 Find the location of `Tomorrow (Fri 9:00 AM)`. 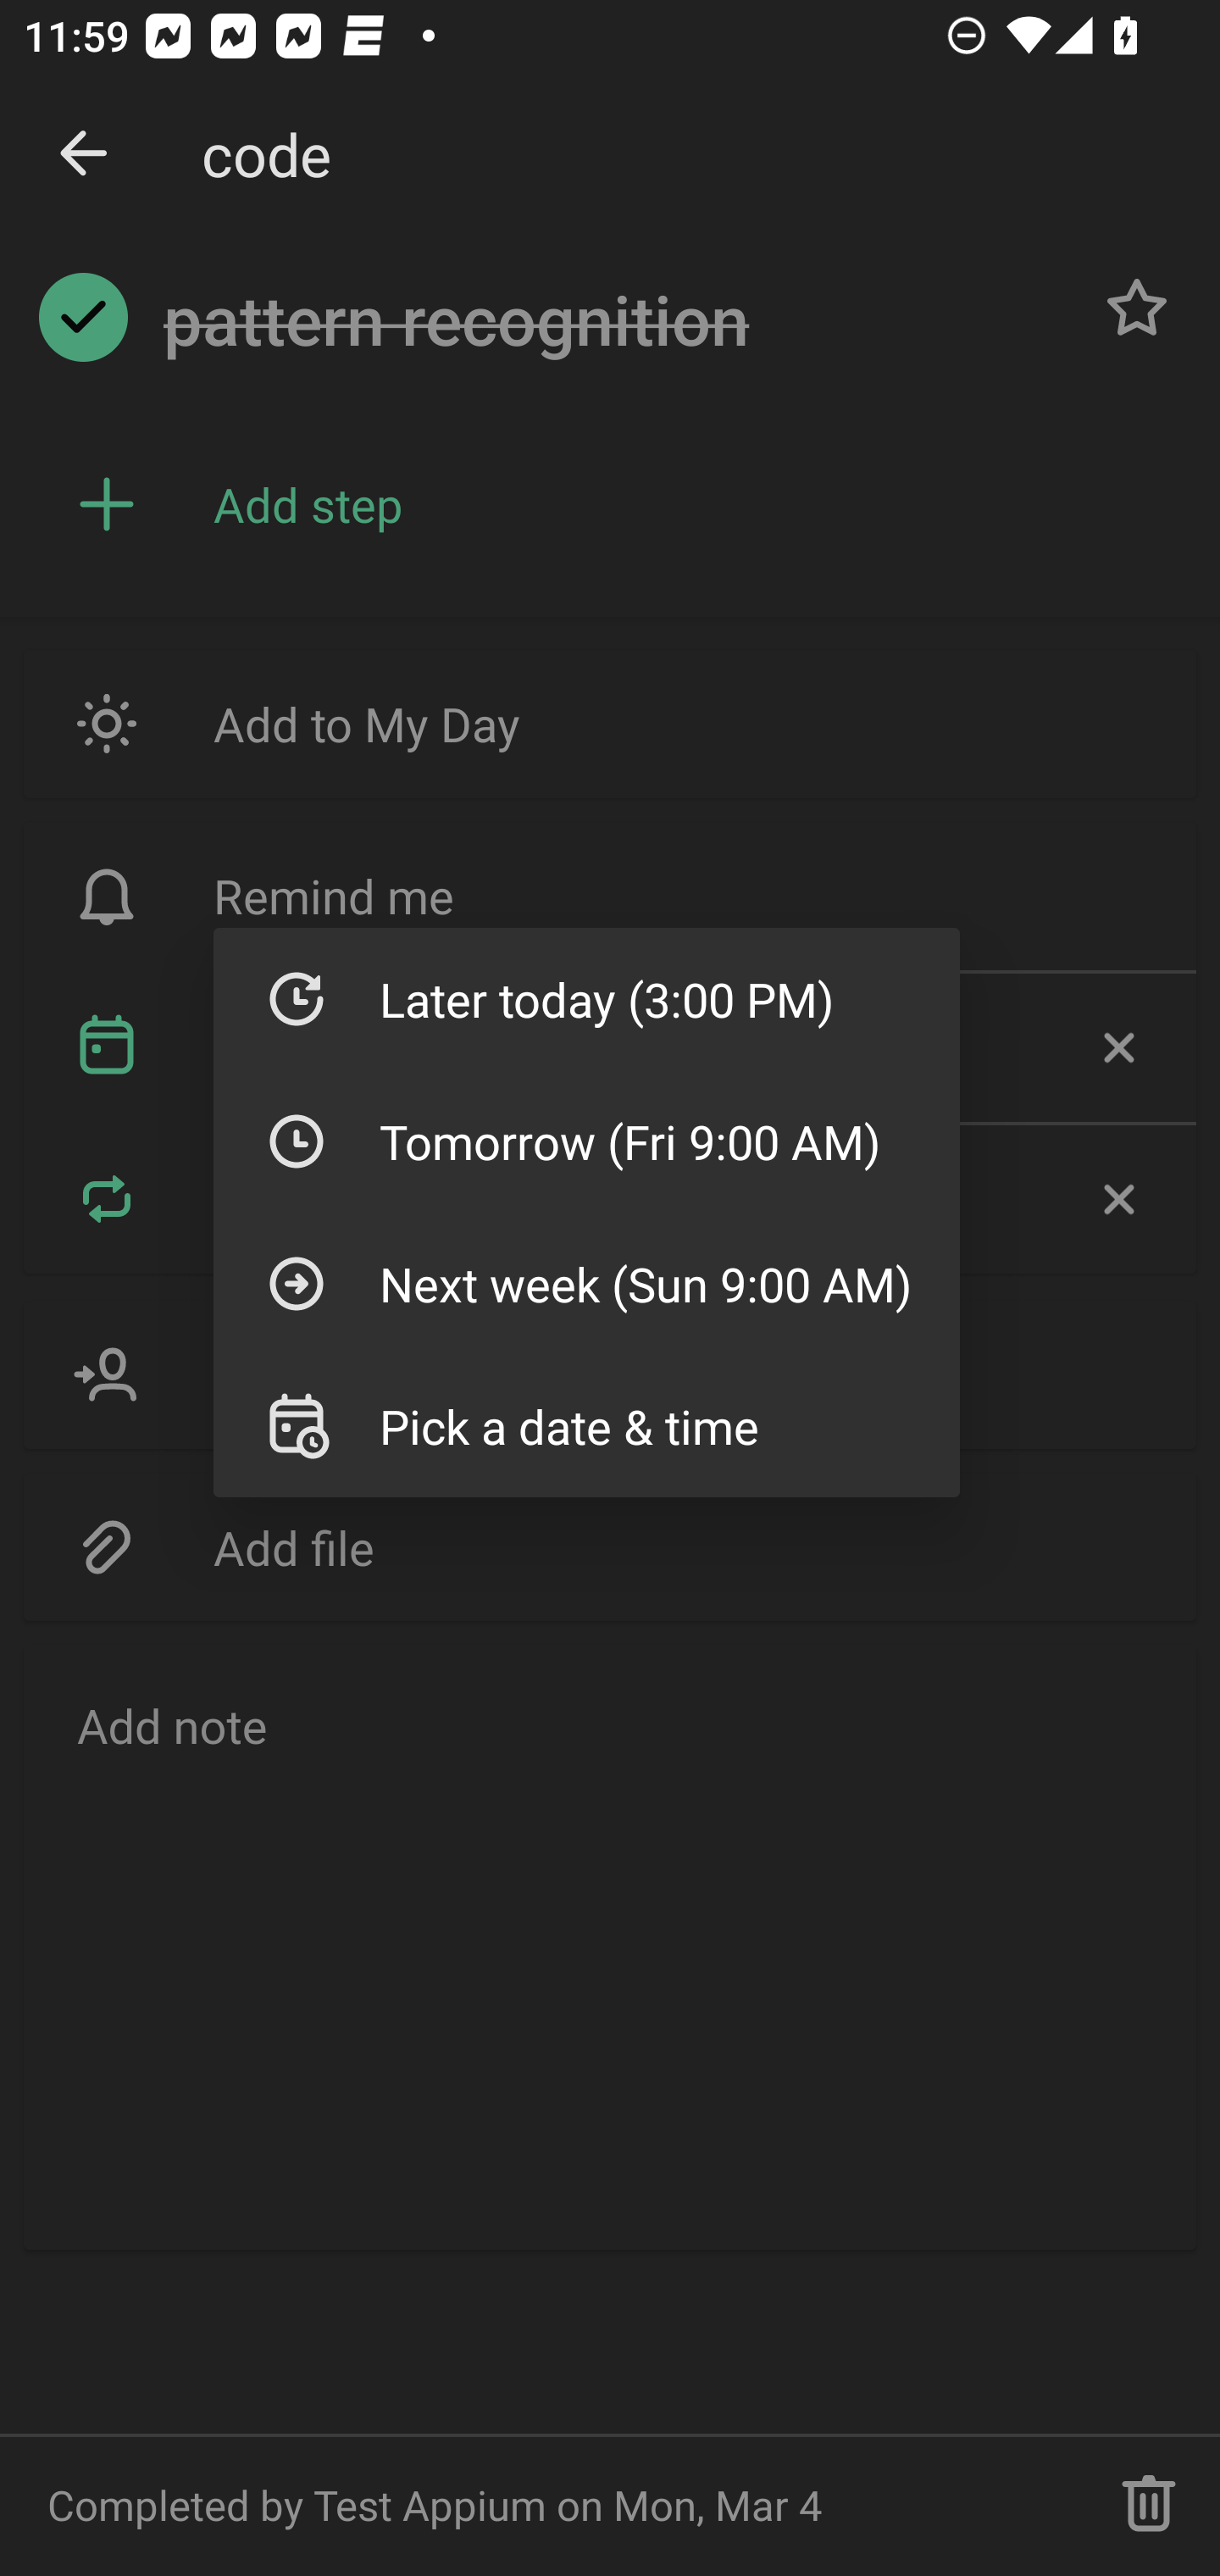

Tomorrow (Fri 9:00 AM) is located at coordinates (586, 1141).